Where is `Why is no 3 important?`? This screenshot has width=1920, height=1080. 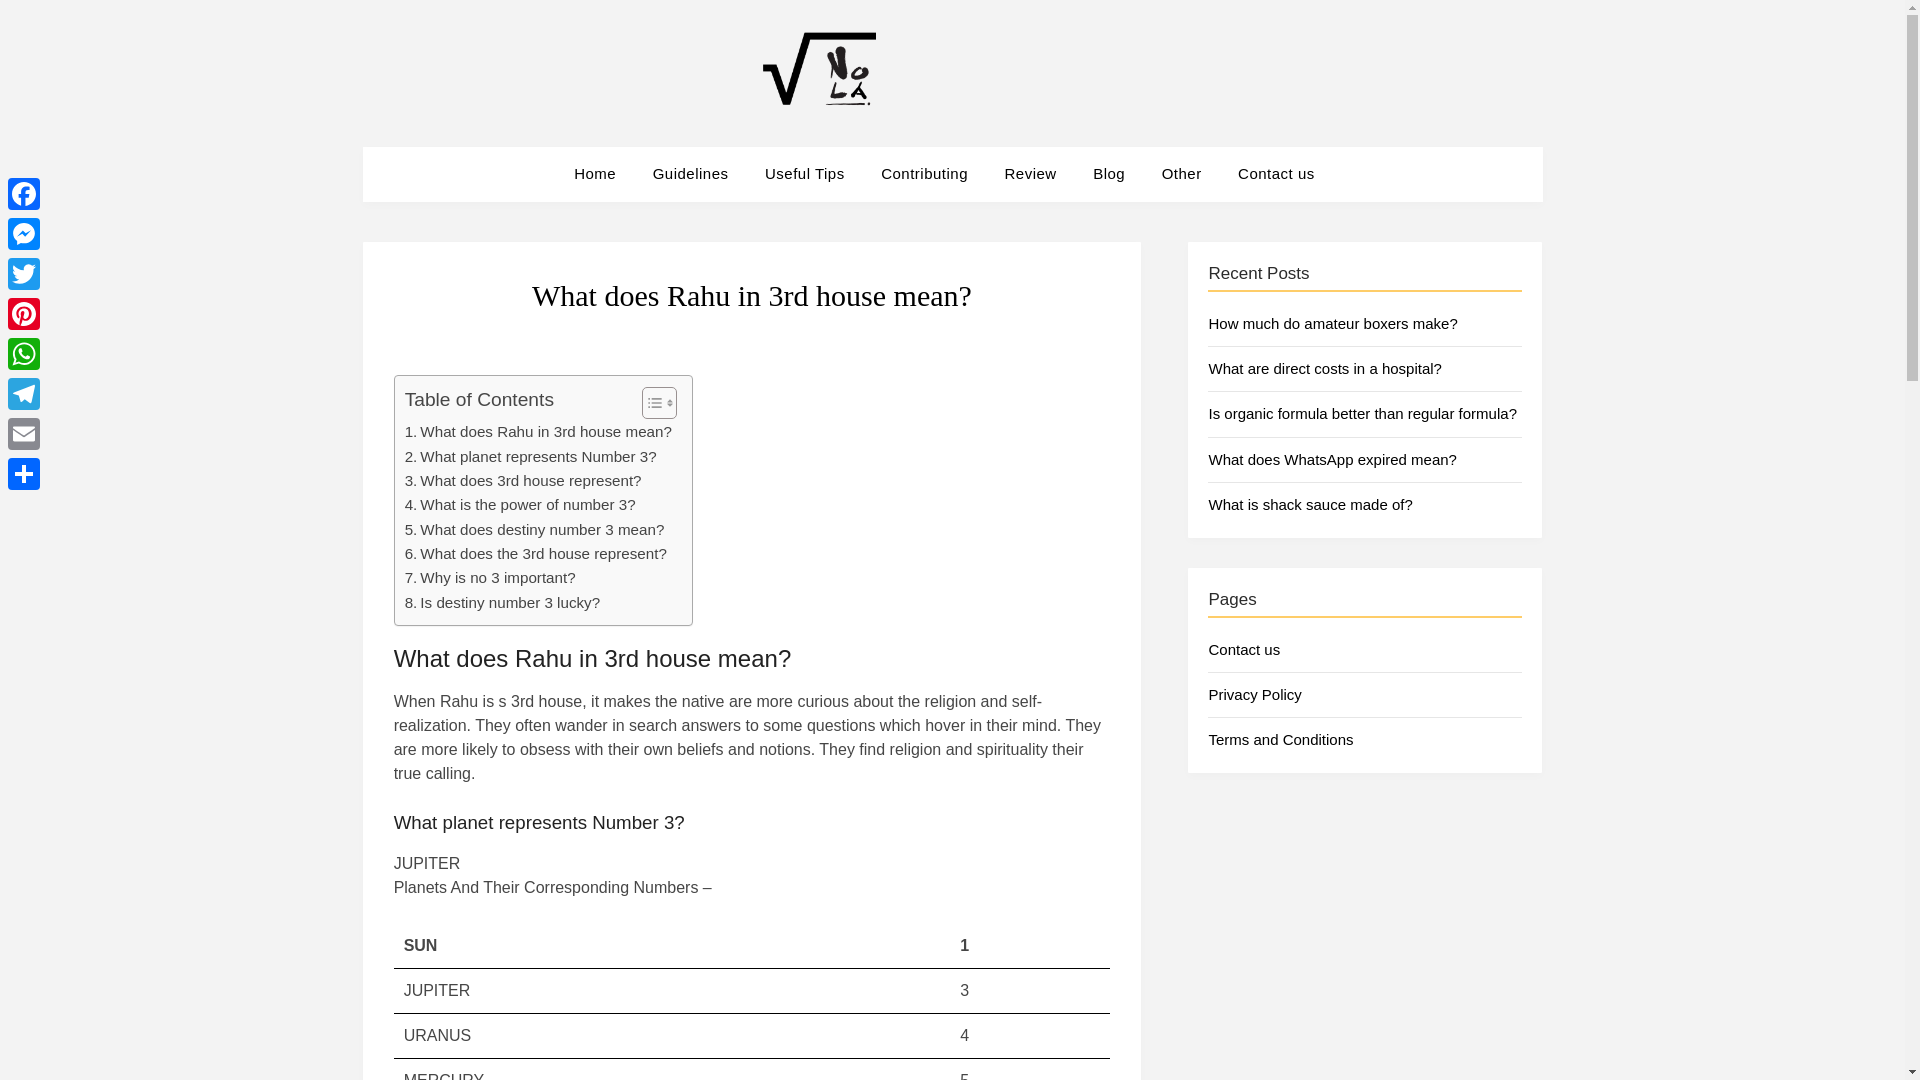 Why is no 3 important? is located at coordinates (490, 577).